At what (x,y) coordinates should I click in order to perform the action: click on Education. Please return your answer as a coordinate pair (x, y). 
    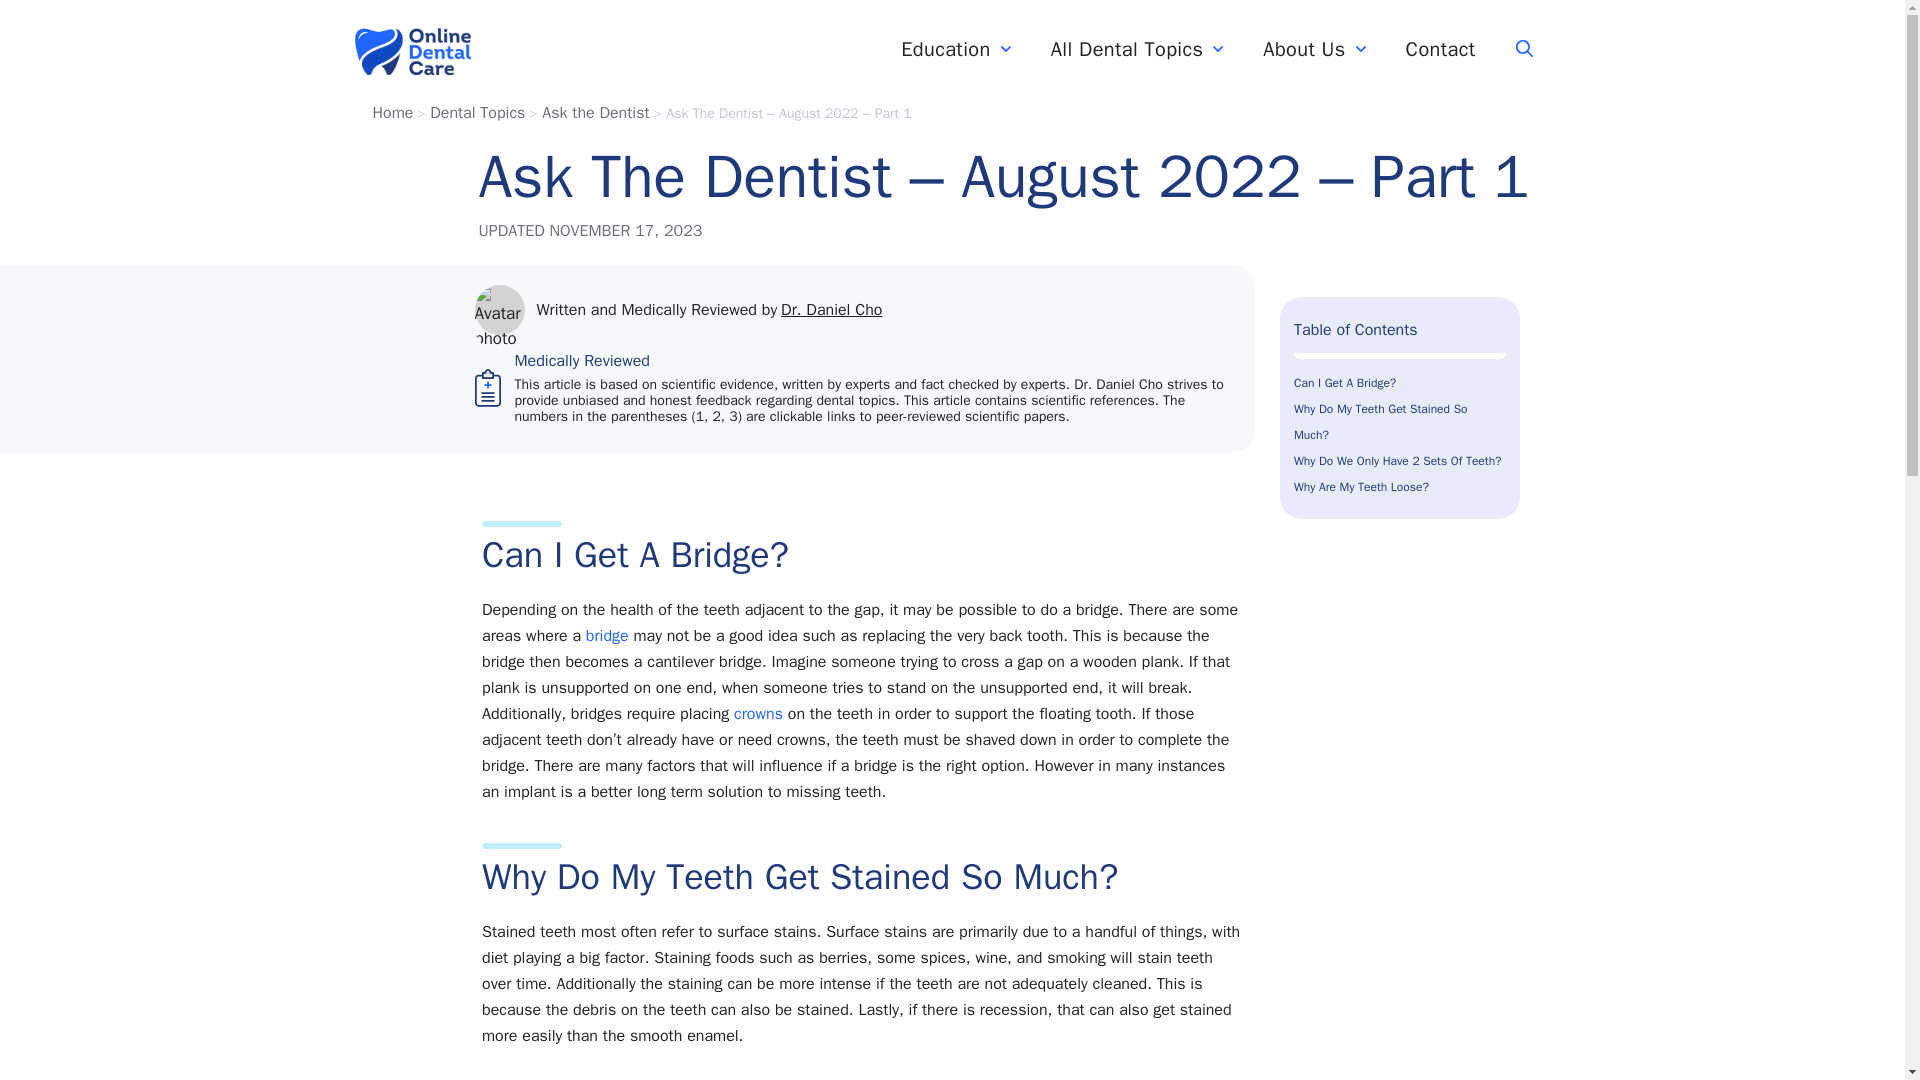
    Looking at the image, I should click on (955, 50).